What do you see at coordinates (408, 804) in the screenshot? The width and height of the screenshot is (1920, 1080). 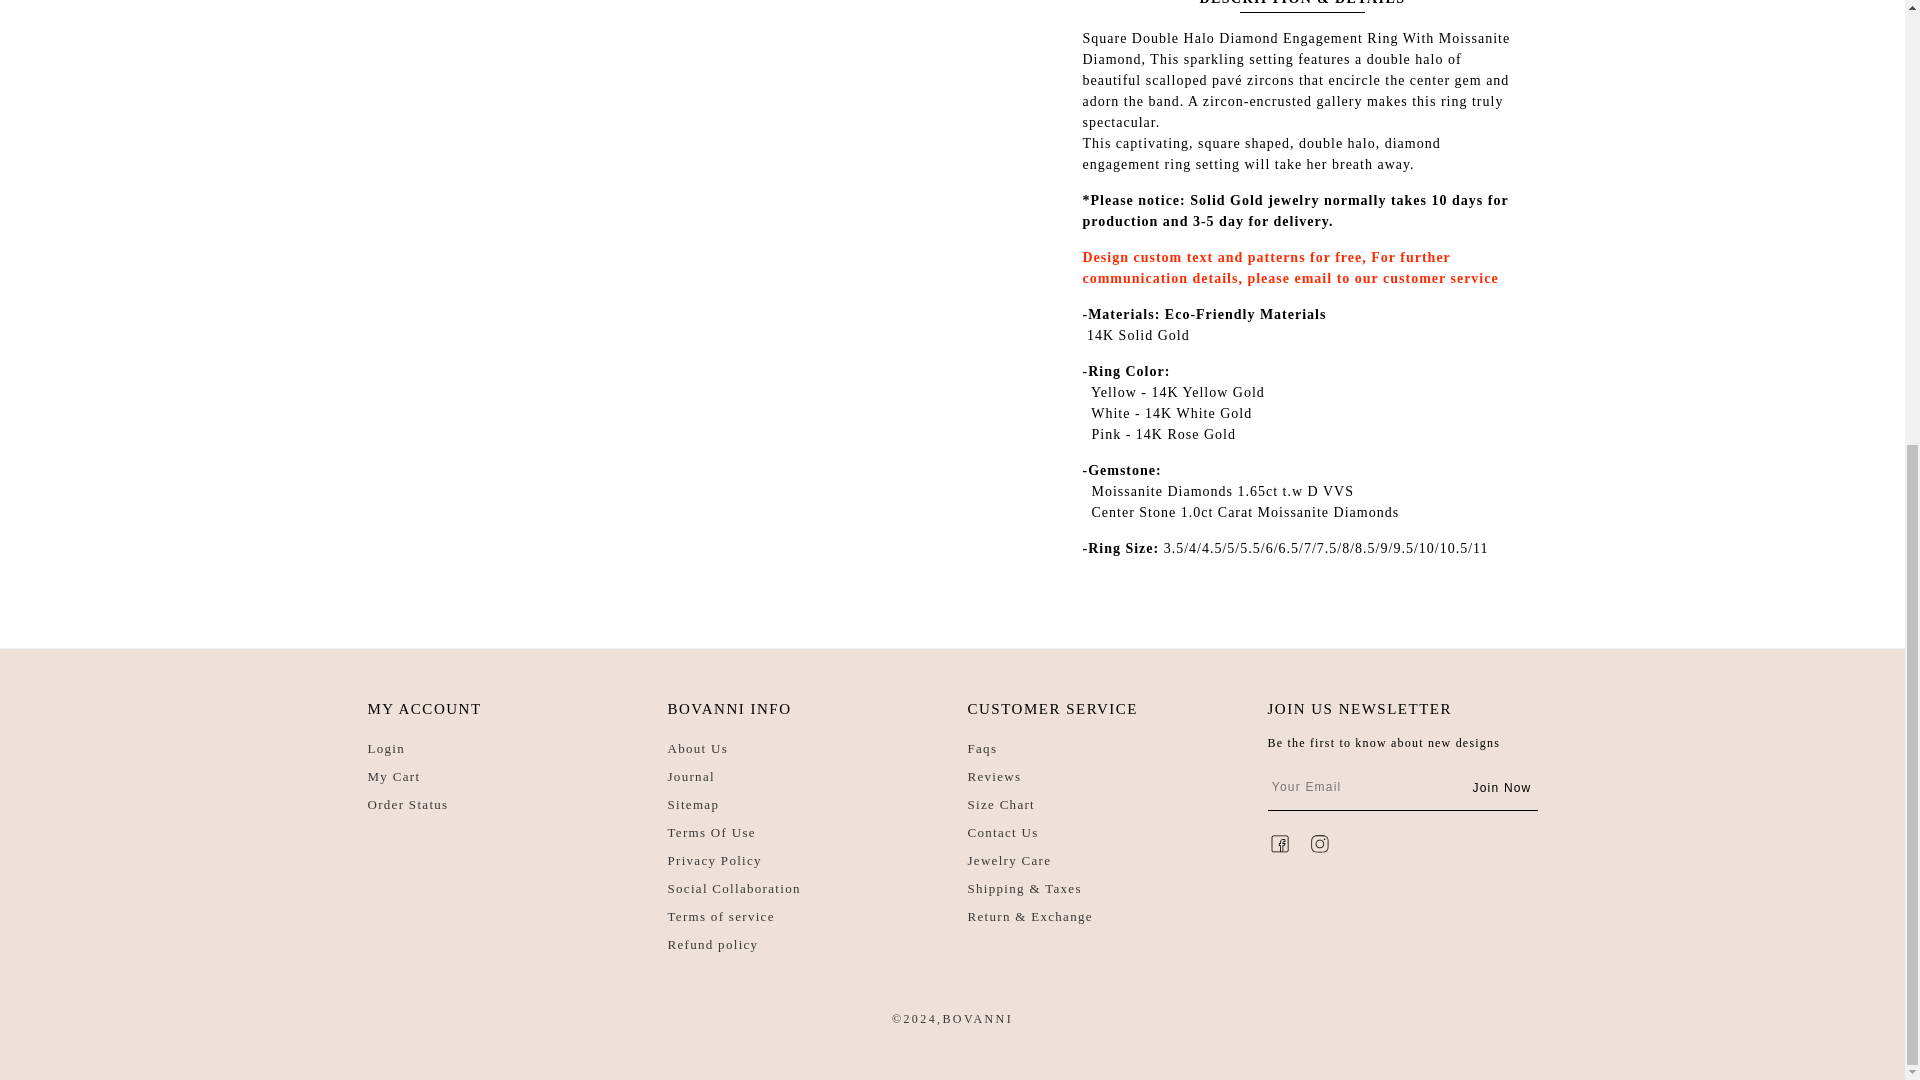 I see `Order Status` at bounding box center [408, 804].